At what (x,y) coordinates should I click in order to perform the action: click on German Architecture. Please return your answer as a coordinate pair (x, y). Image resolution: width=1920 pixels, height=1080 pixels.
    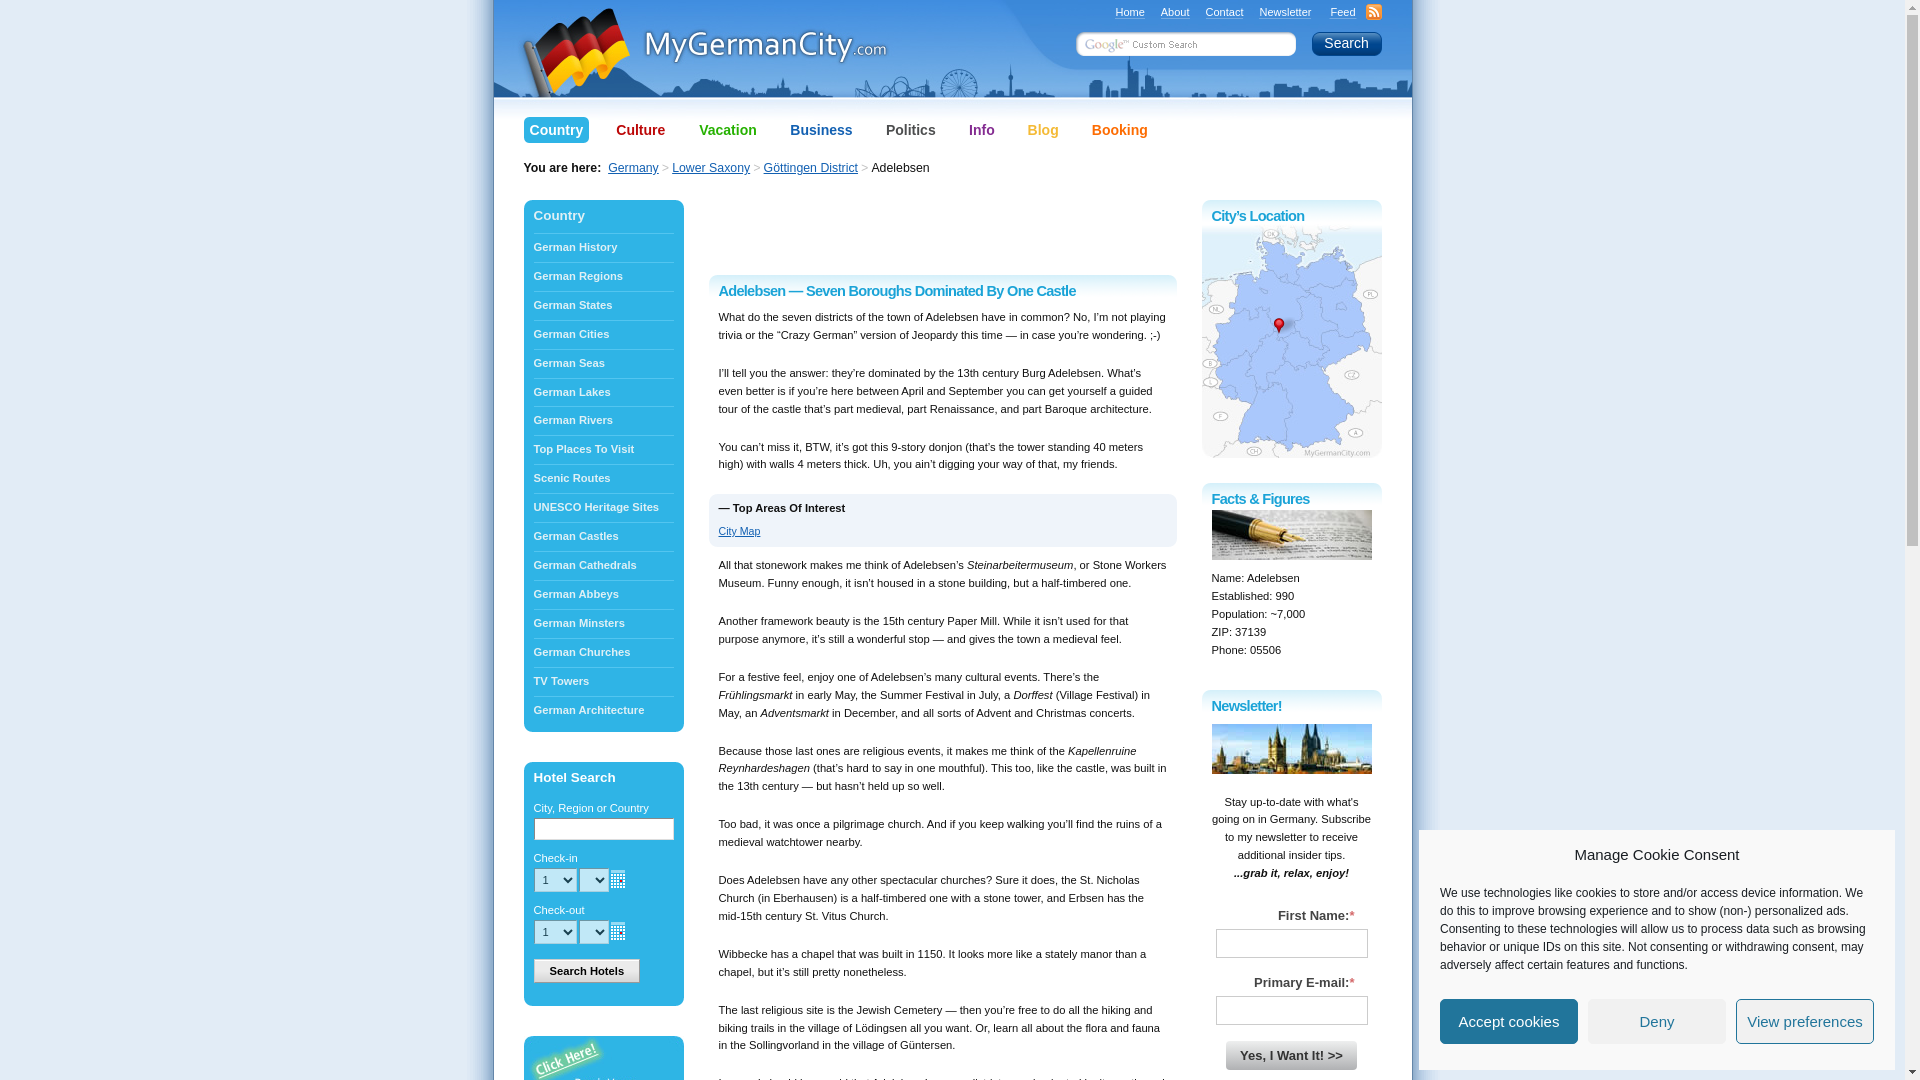
    Looking at the image, I should click on (603, 710).